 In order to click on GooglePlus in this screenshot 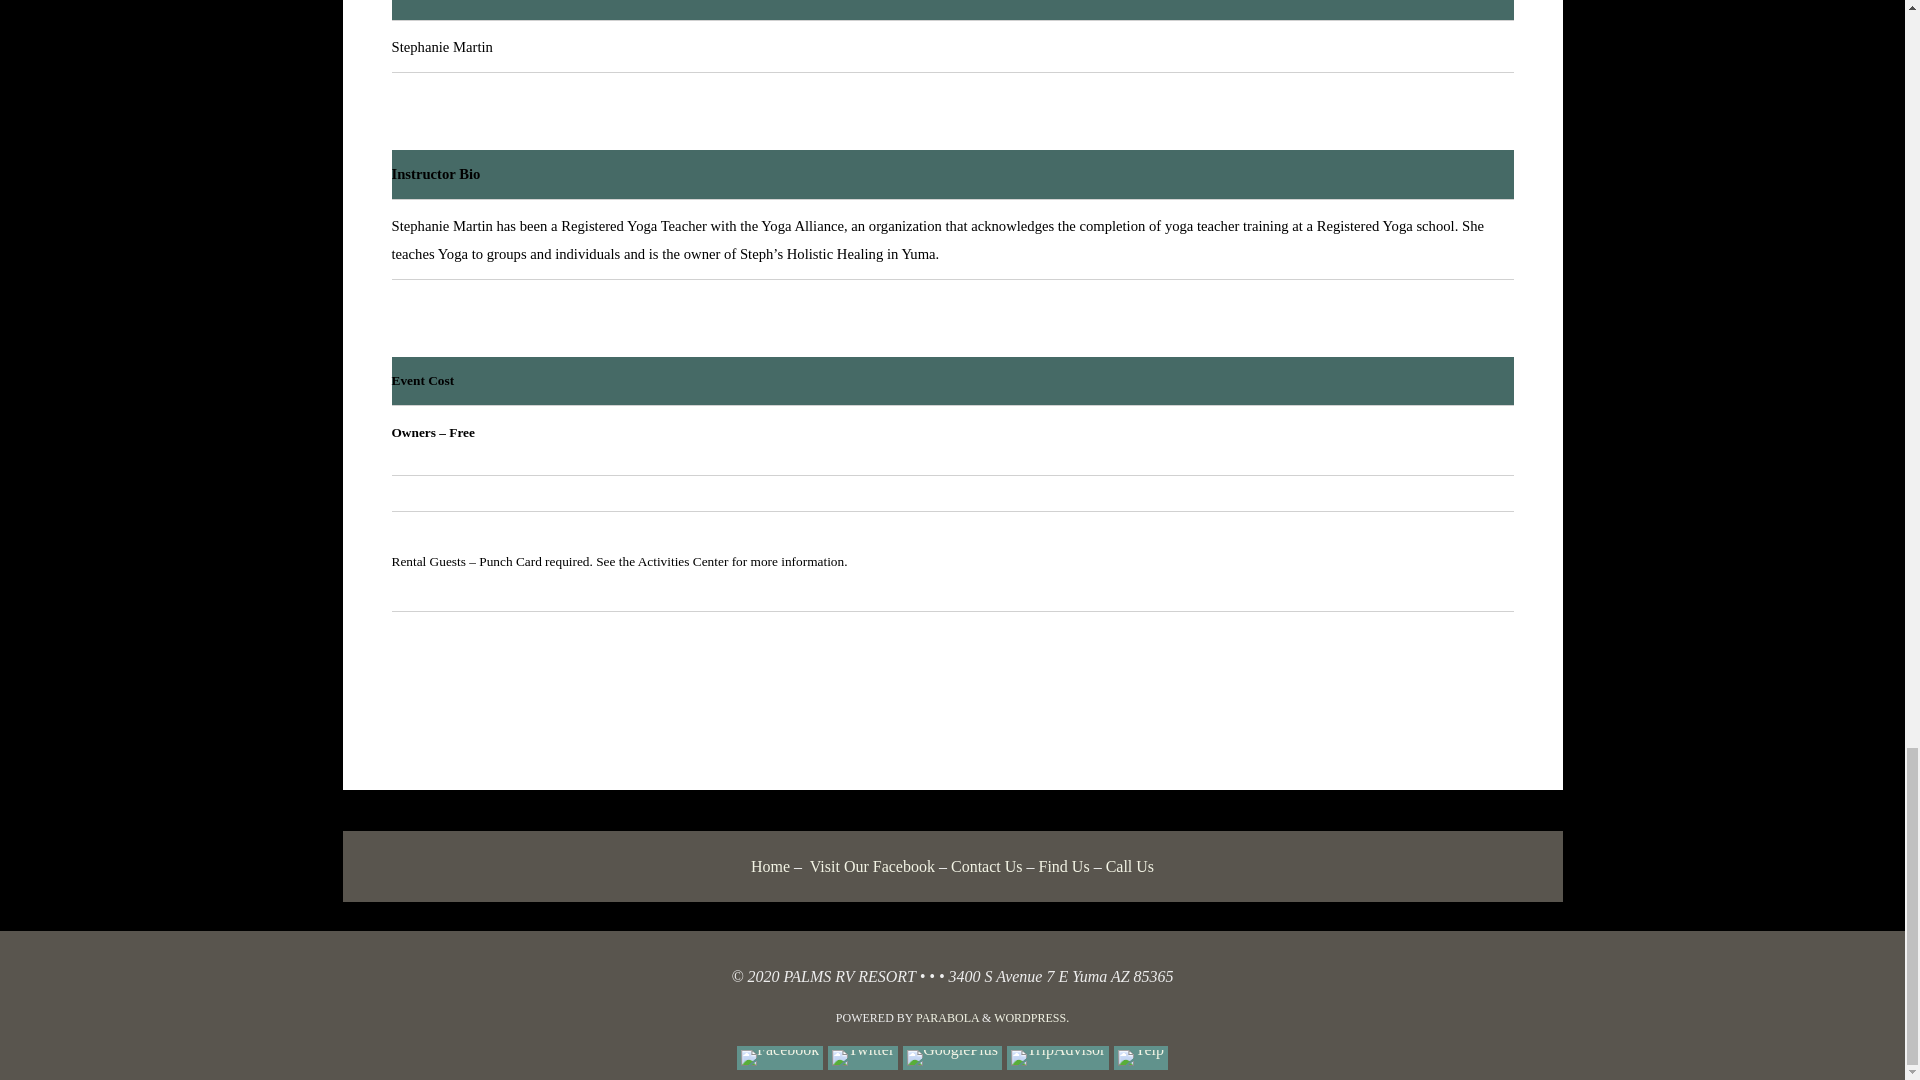, I will do `click(952, 1058)`.